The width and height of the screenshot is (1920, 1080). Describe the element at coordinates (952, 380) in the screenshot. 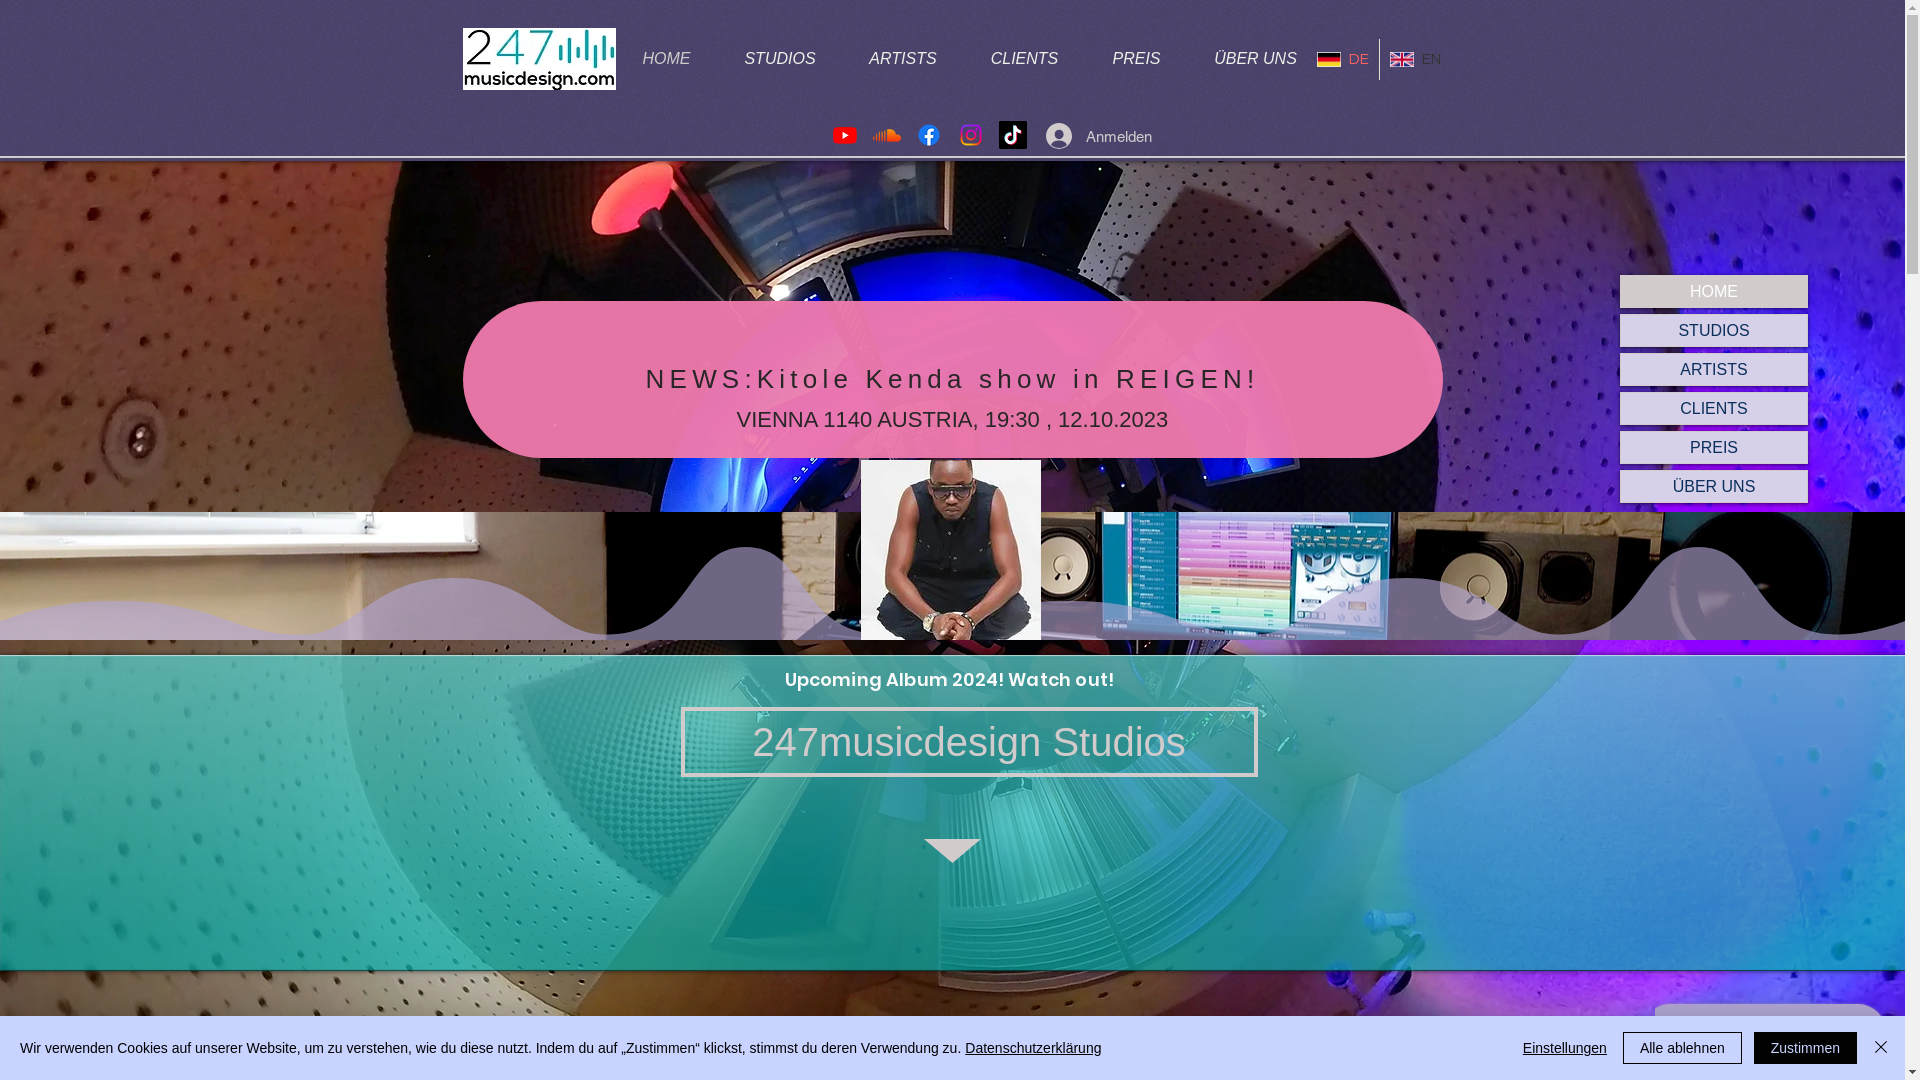

I see `NEWS:Kitole Kenda show in REIGEN!` at that location.